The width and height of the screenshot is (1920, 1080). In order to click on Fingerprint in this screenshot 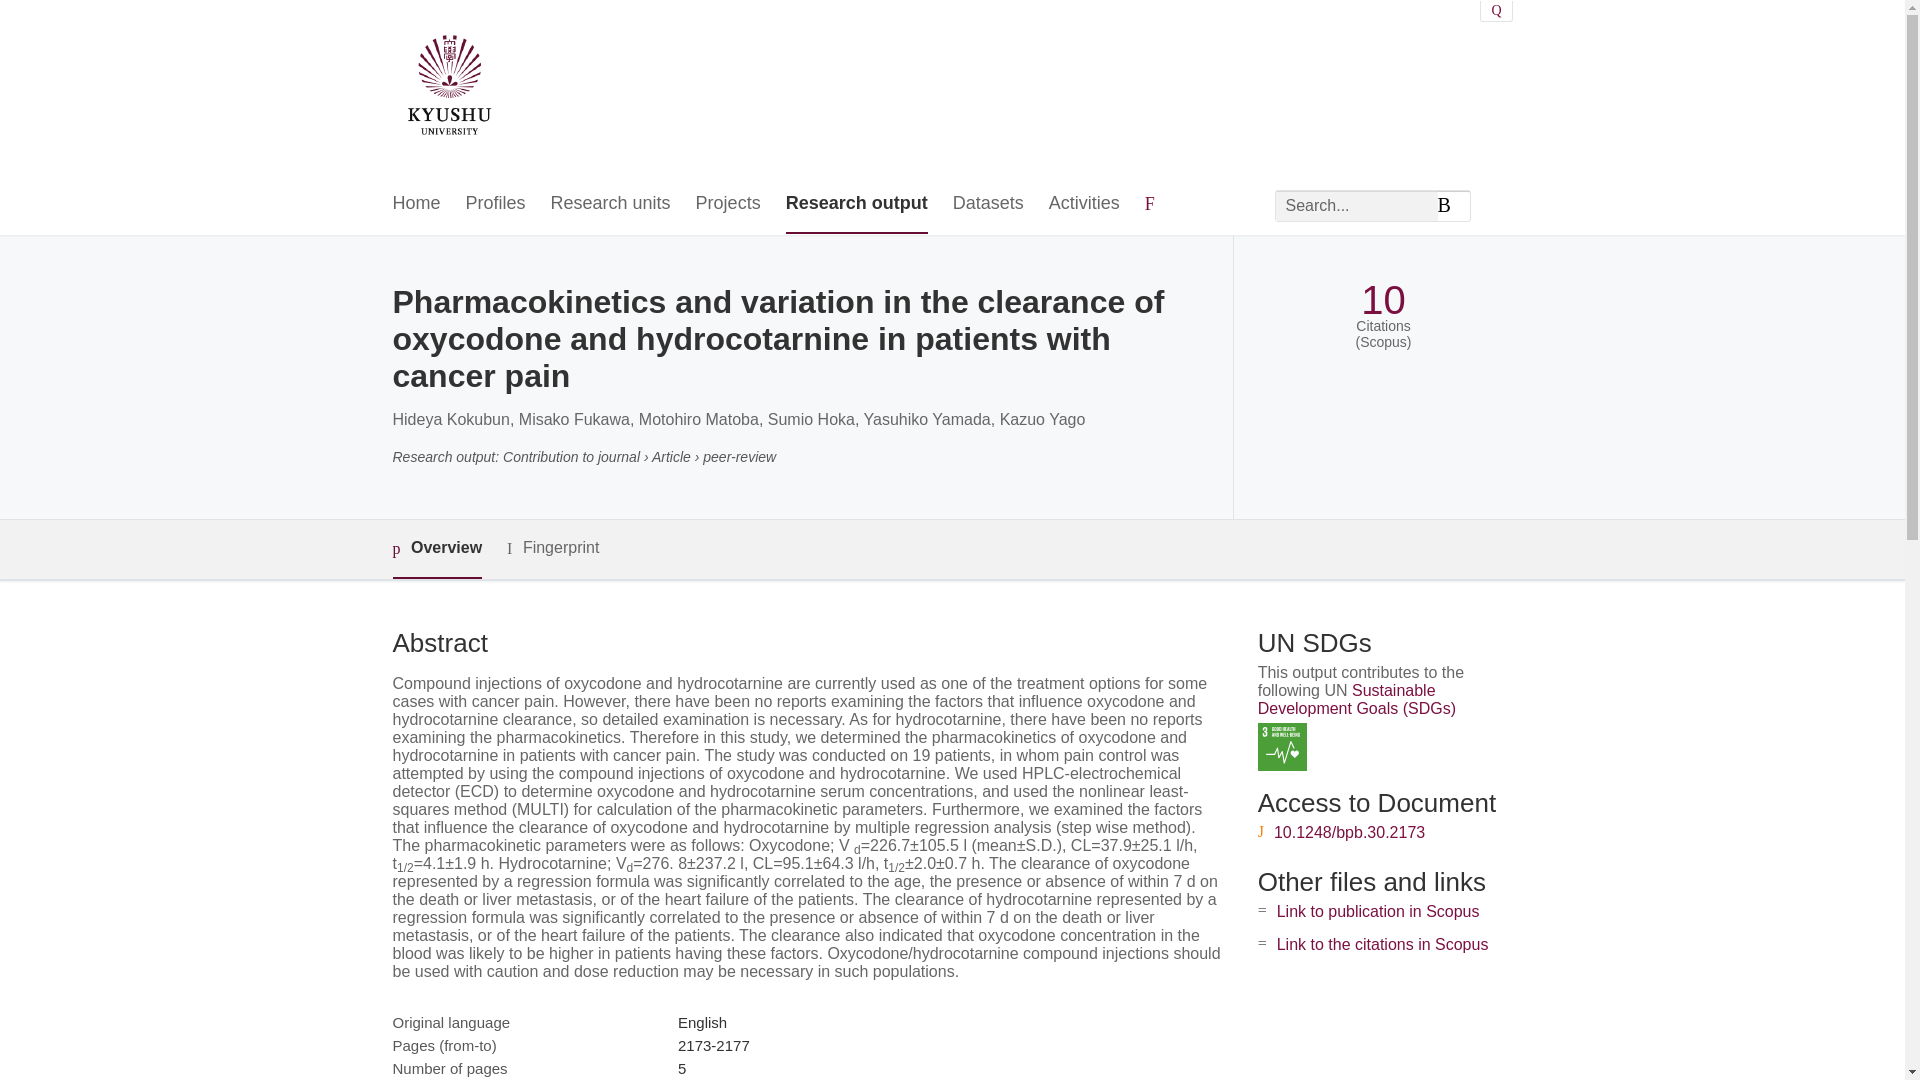, I will do `click(552, 548)`.